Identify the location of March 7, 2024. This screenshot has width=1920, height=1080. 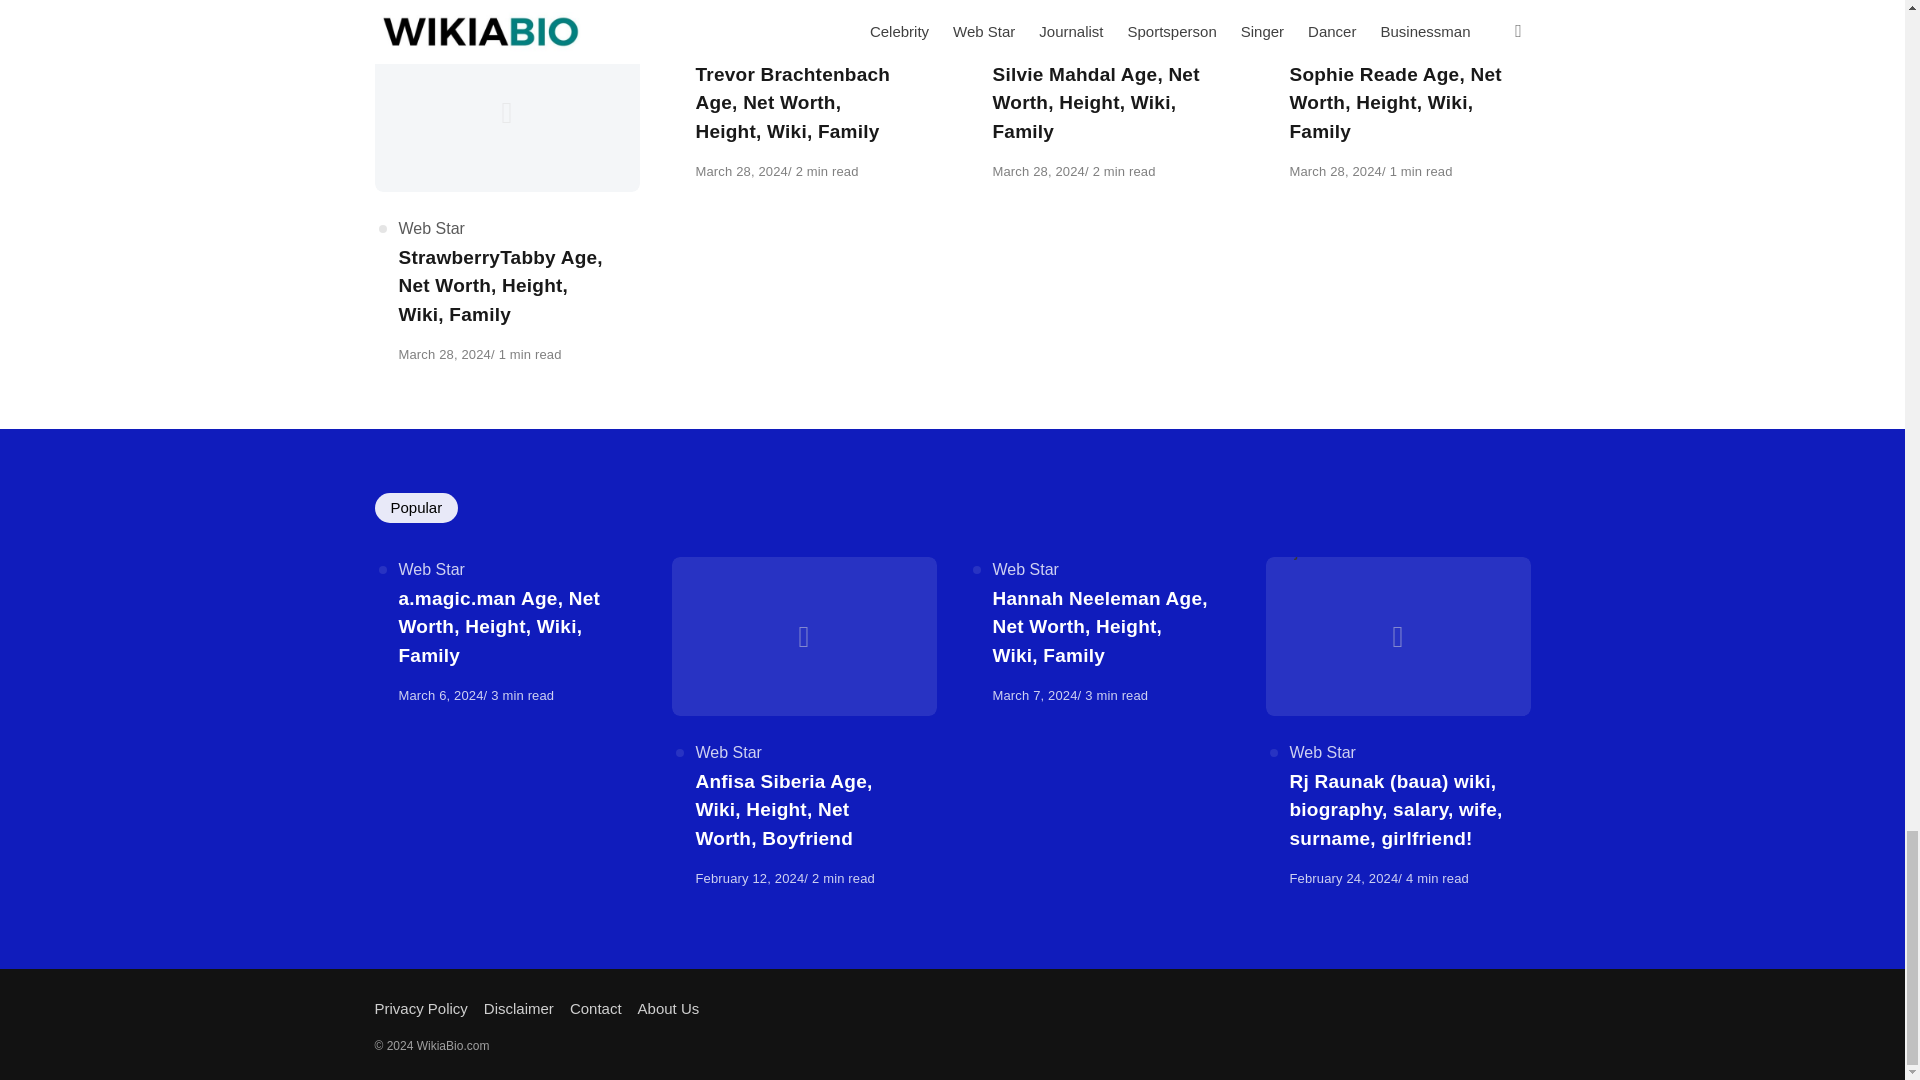
(1034, 695).